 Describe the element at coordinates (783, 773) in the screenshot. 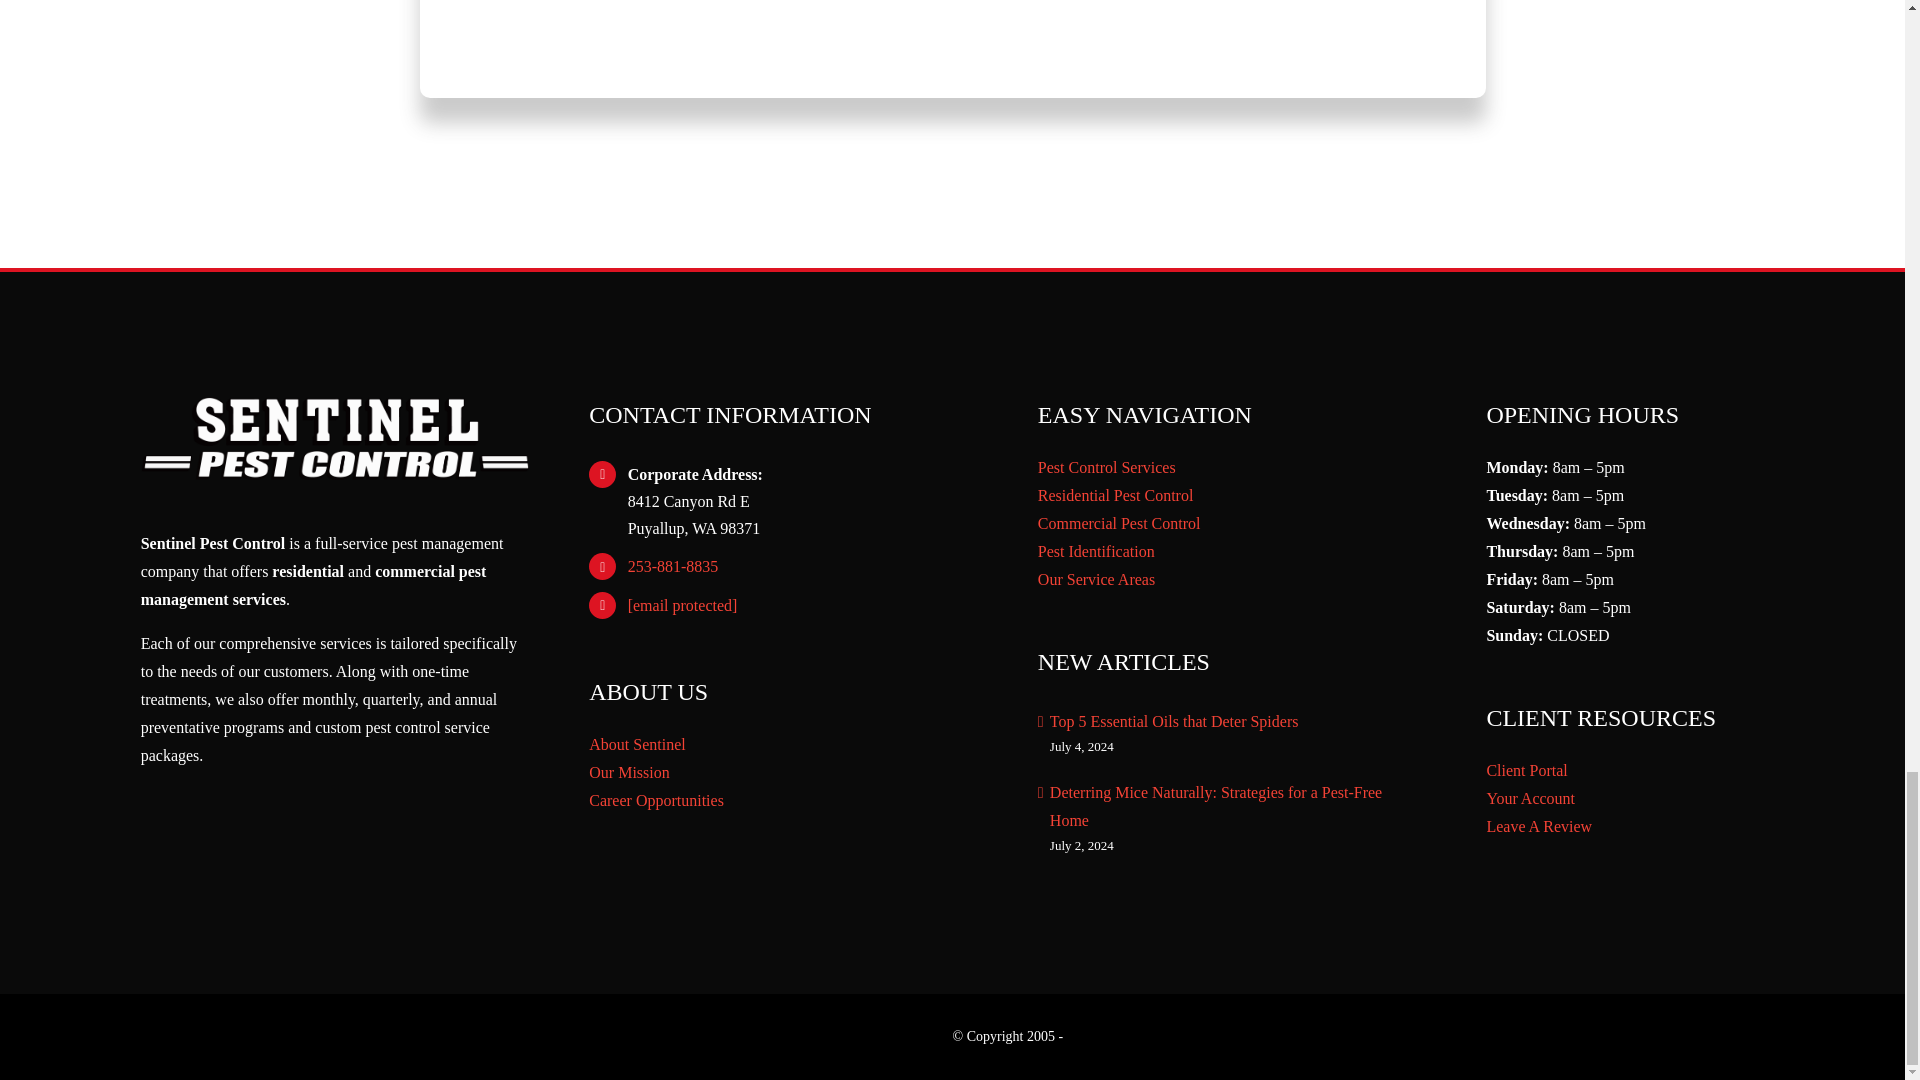

I see `Our Mission` at that location.